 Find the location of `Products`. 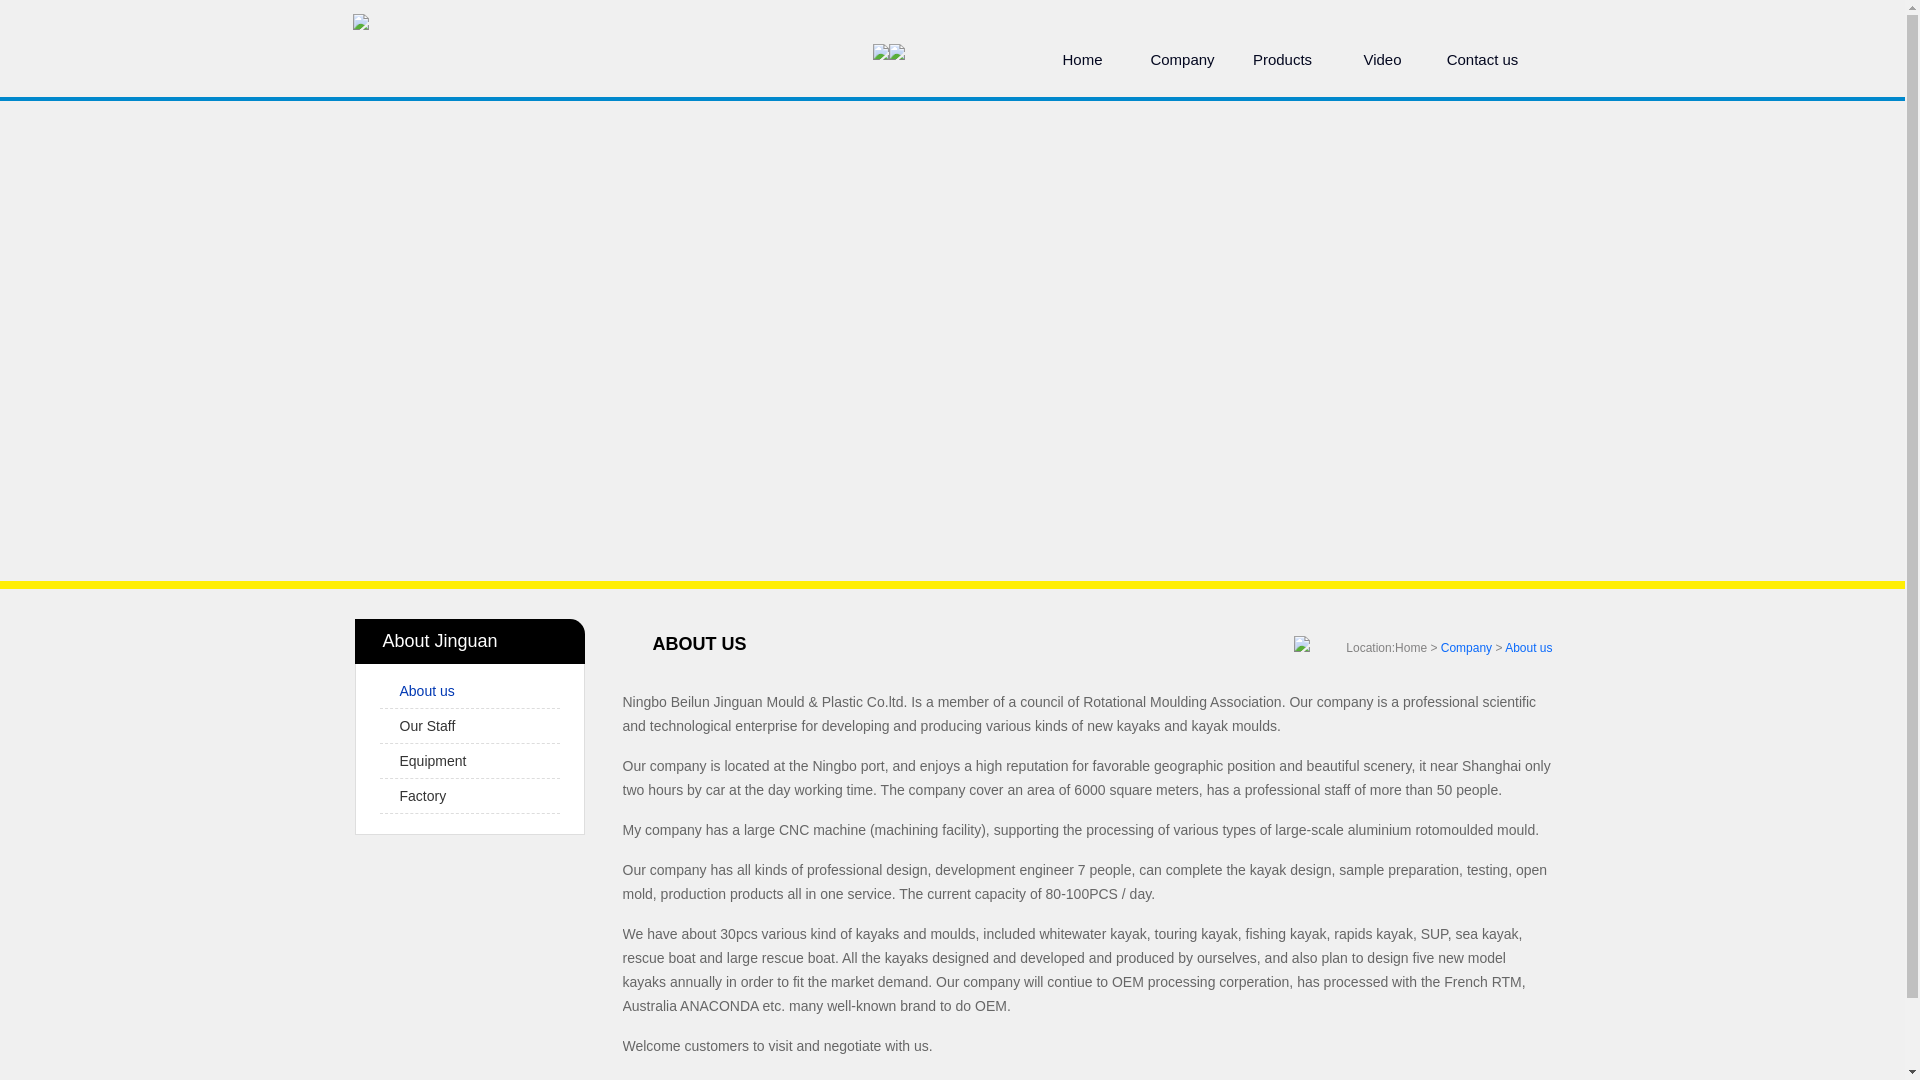

Products is located at coordinates (1282, 60).